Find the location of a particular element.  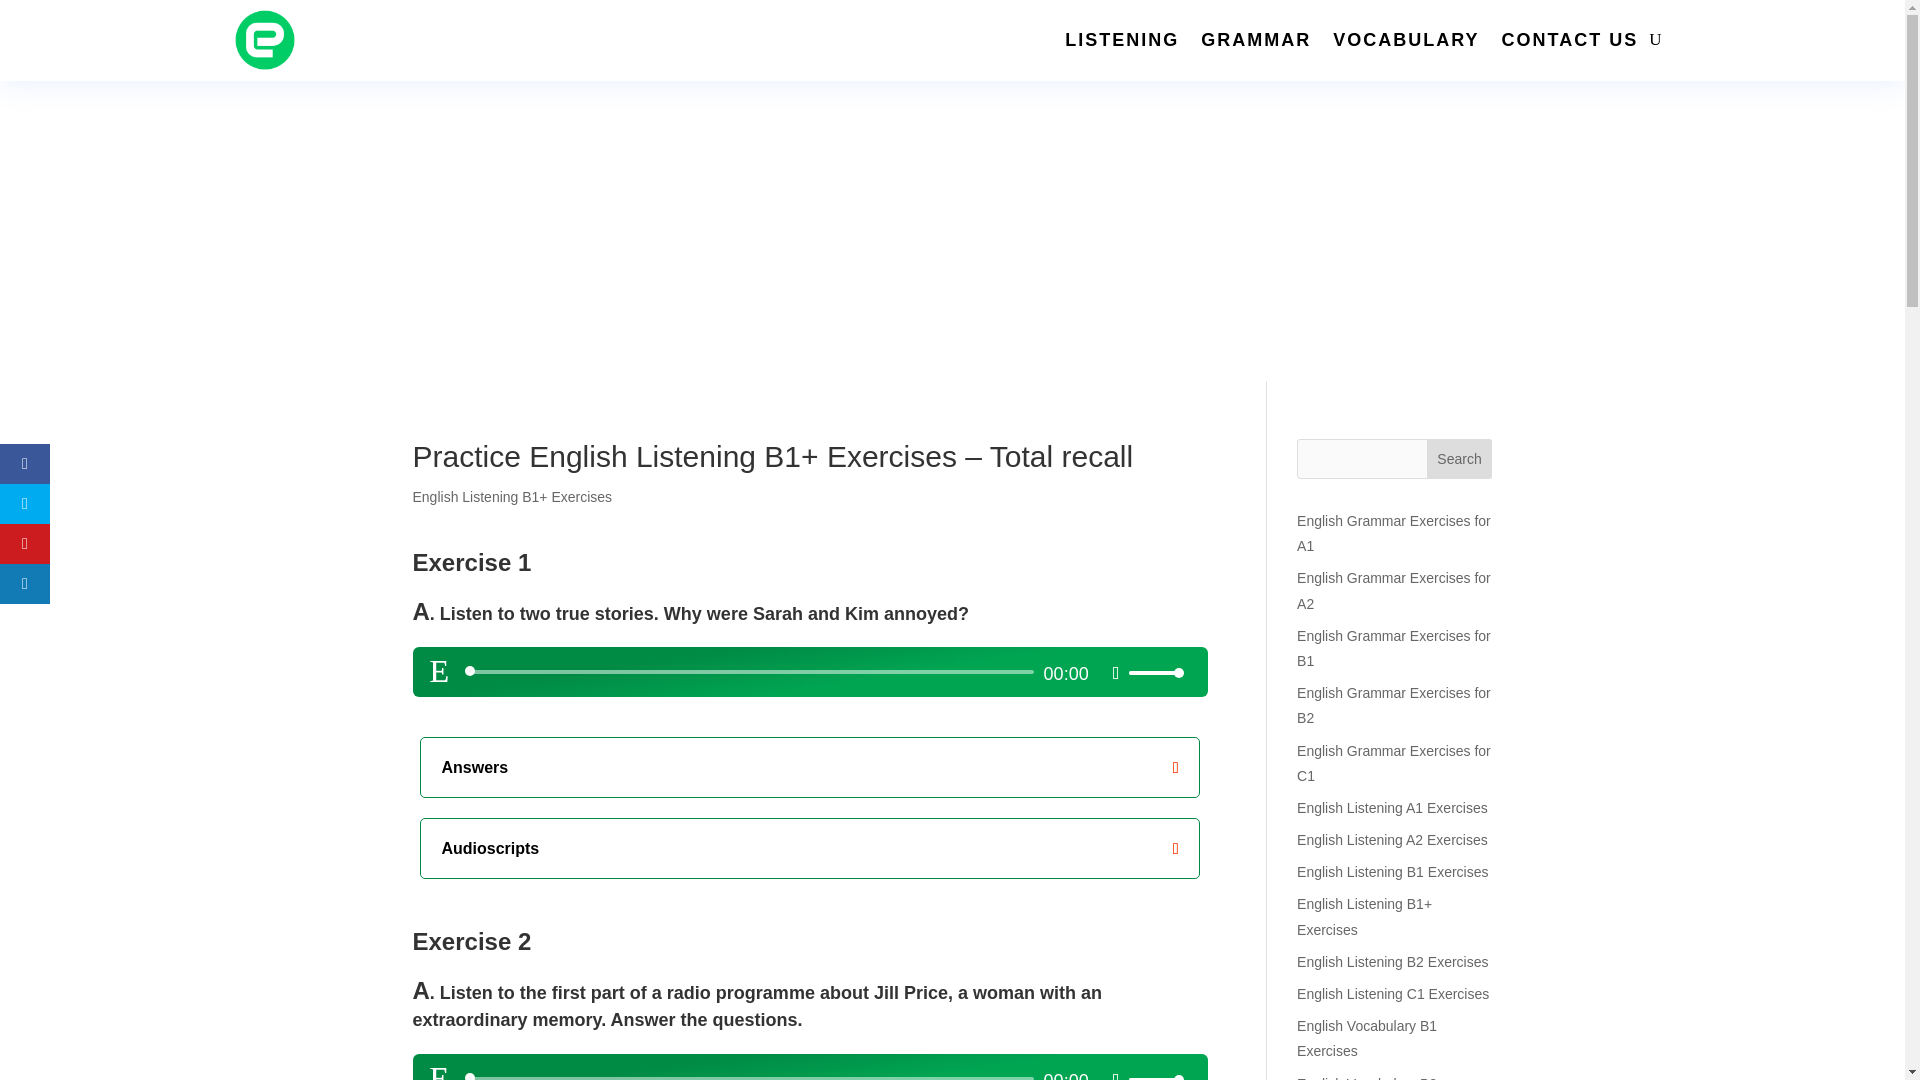

English Grammar Exercises for C1 is located at coordinates (1394, 762).